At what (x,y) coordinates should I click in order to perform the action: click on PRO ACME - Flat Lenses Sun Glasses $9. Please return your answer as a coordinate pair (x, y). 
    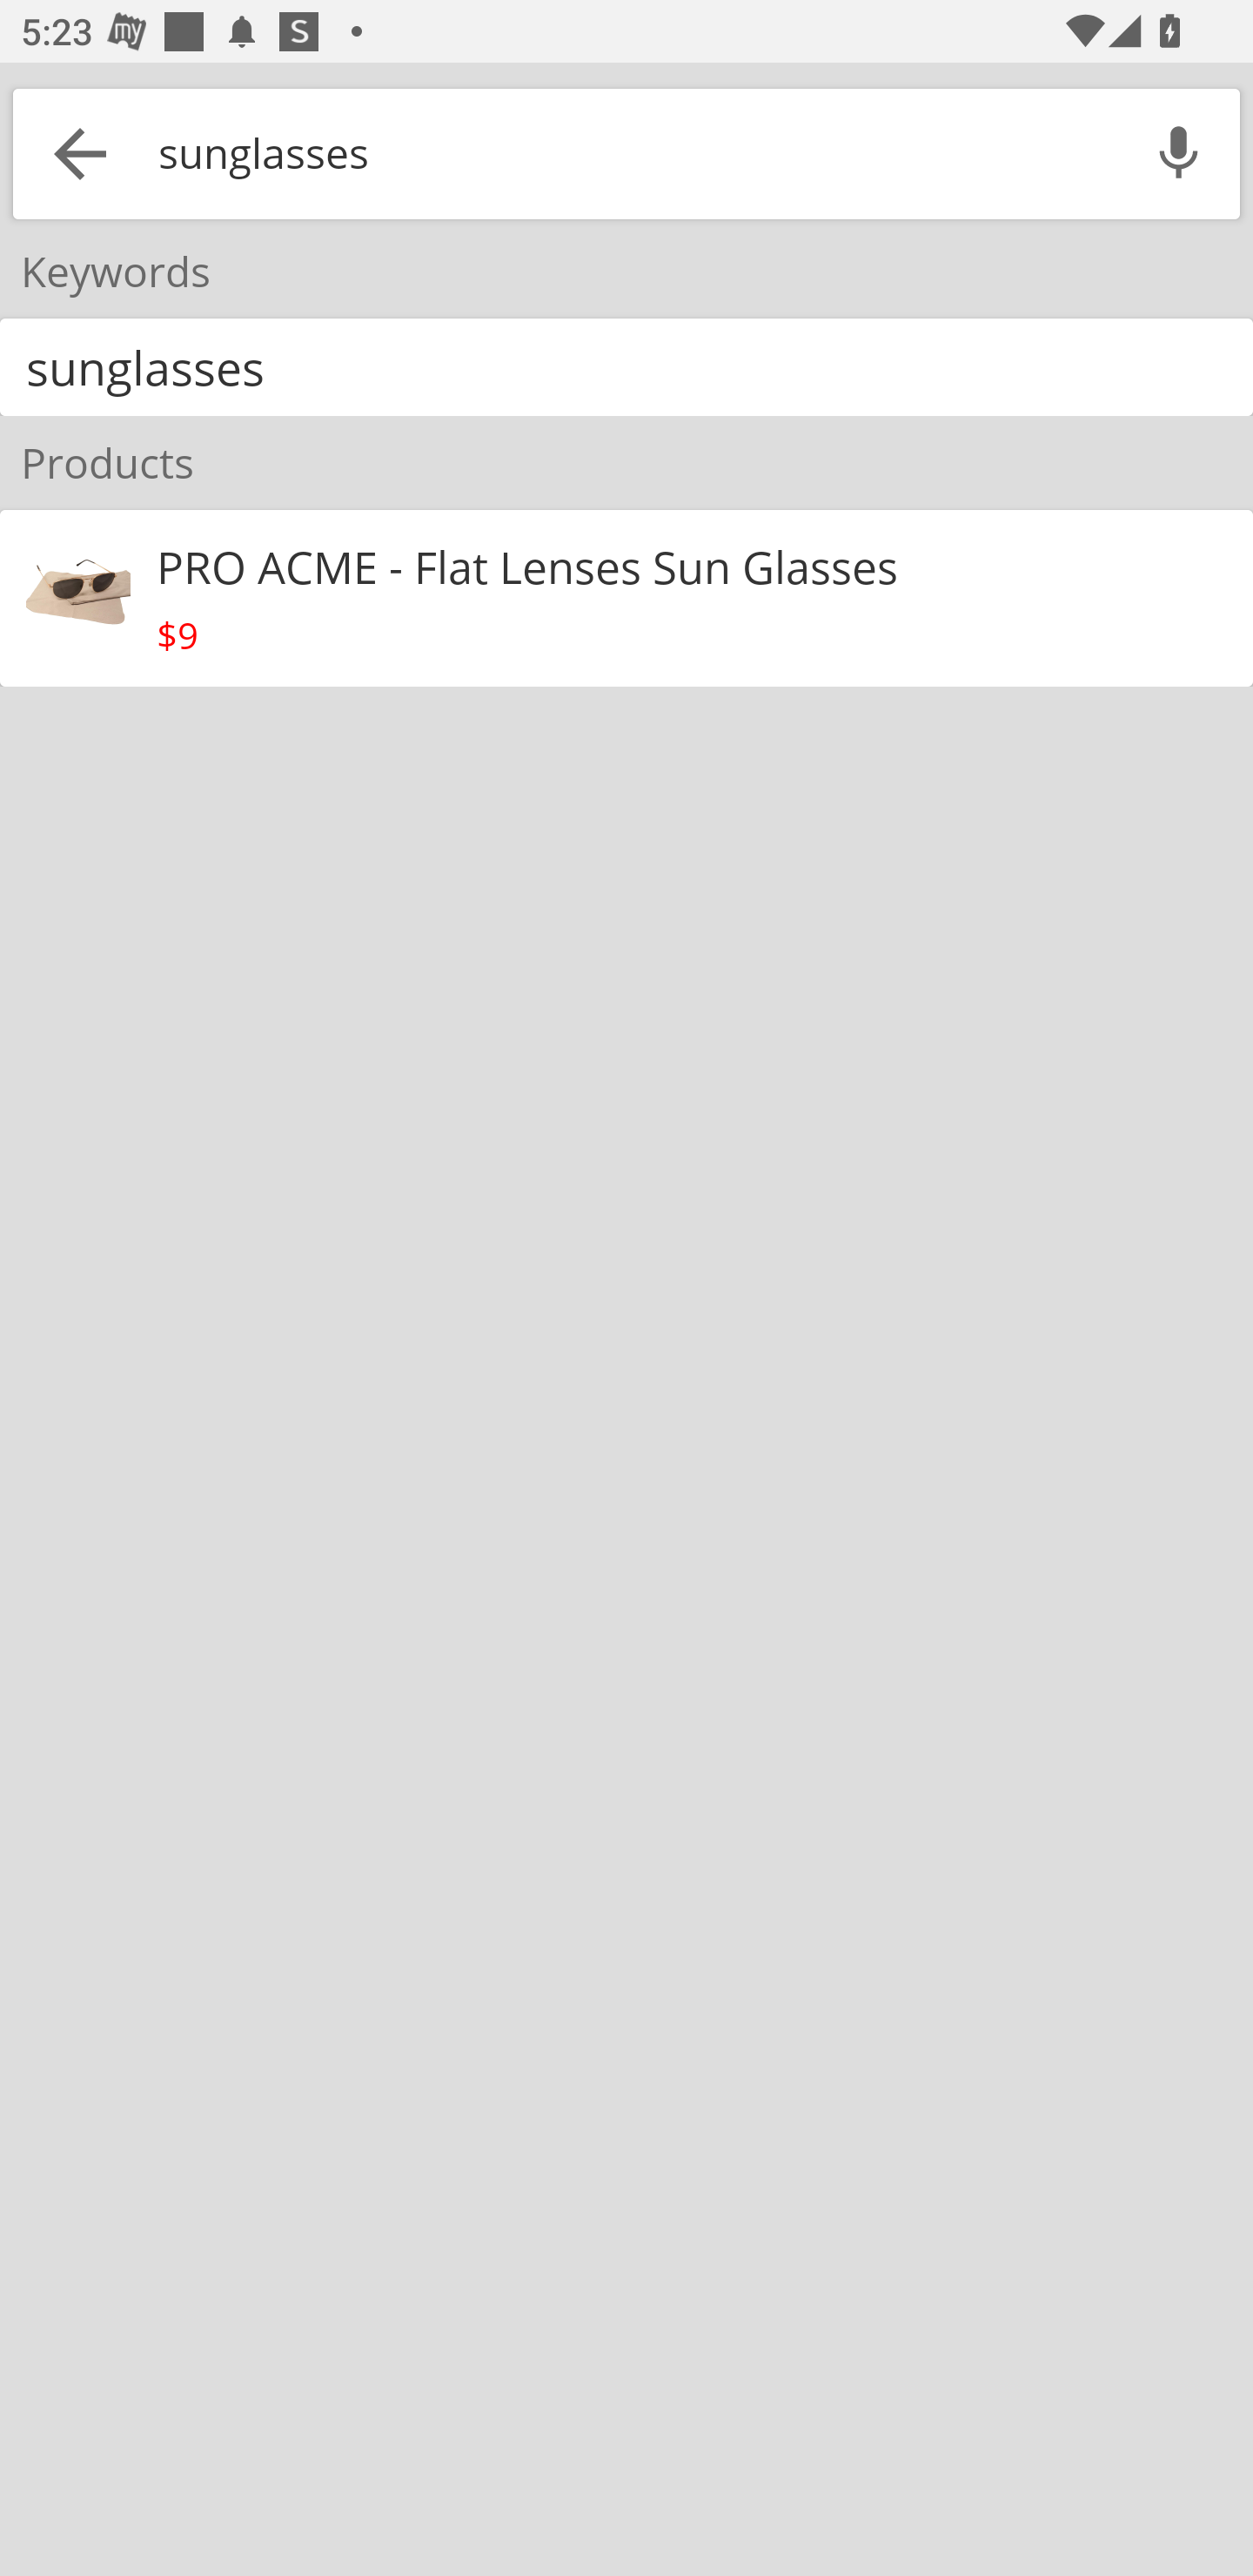
    Looking at the image, I should click on (626, 599).